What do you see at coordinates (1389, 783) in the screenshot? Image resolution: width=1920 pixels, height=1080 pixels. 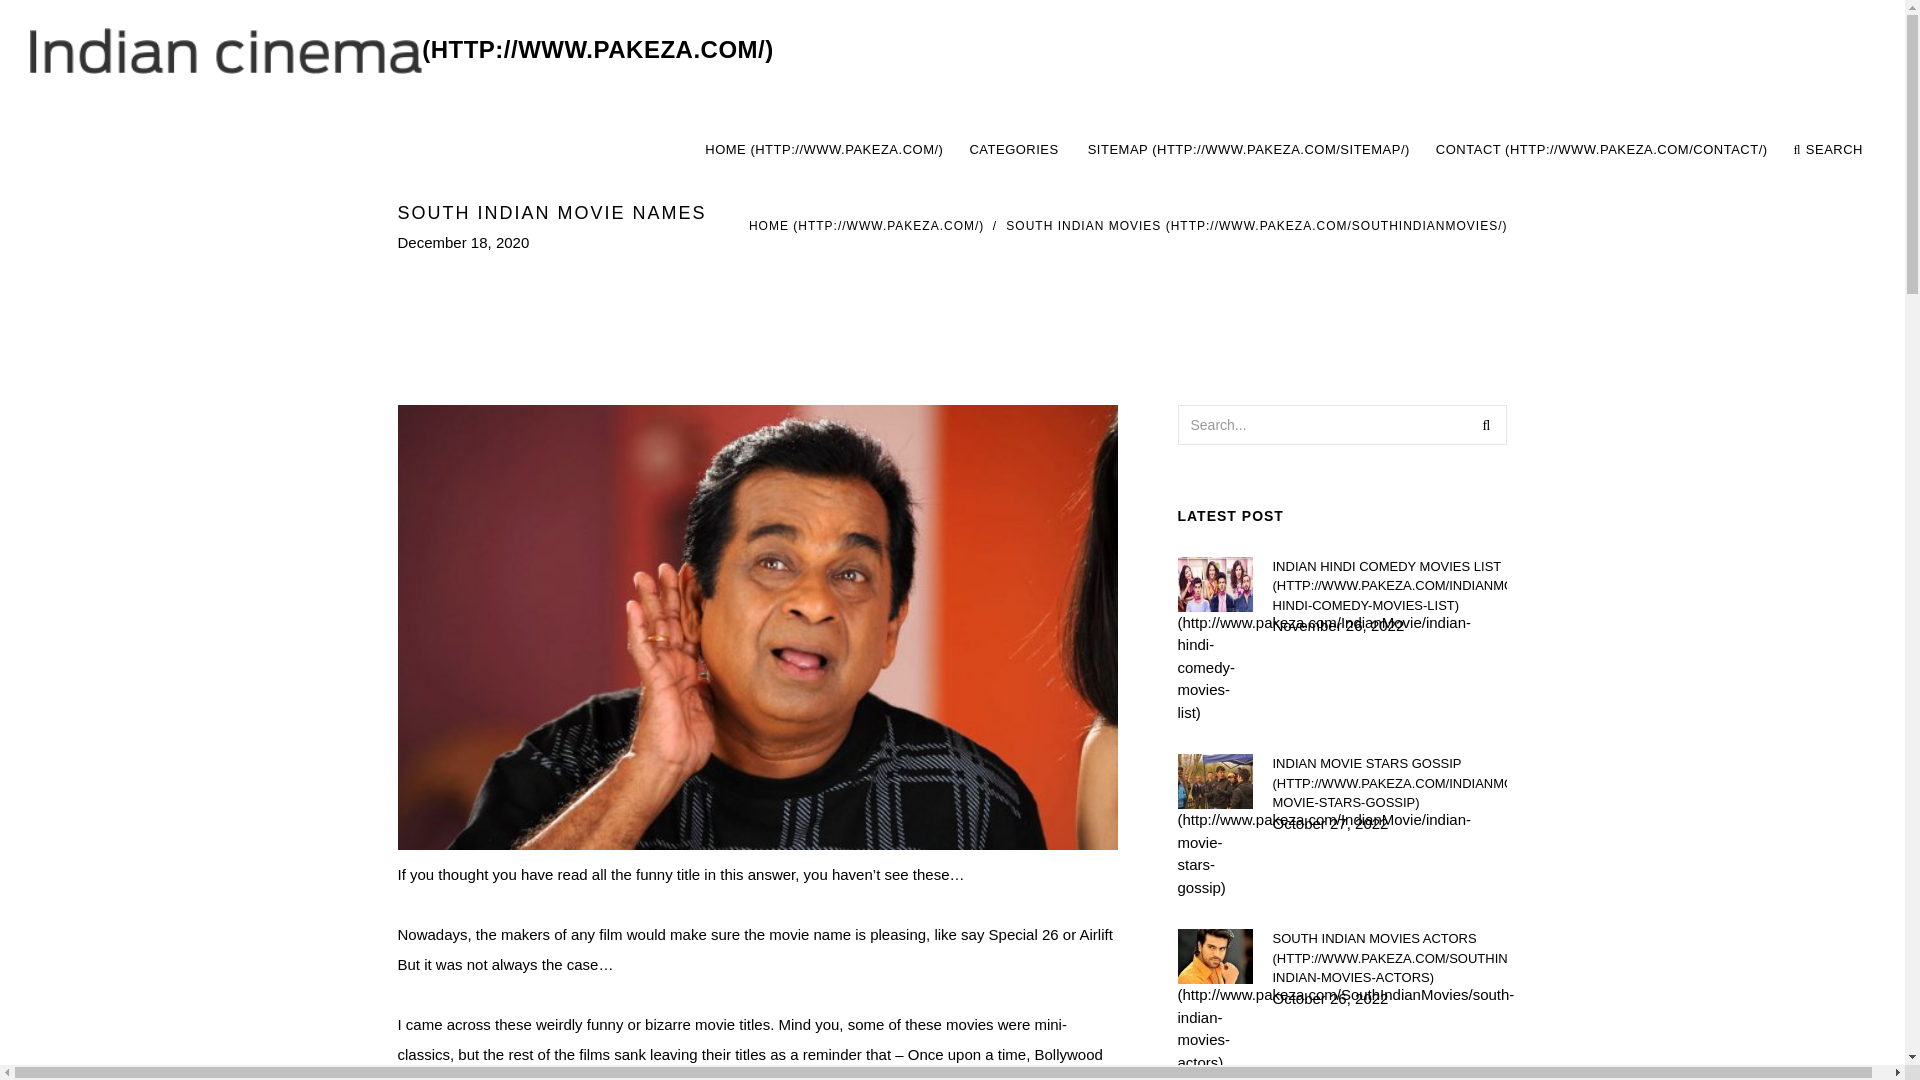 I see `INDIAN MOVIE STARS GOSSIP` at bounding box center [1389, 783].